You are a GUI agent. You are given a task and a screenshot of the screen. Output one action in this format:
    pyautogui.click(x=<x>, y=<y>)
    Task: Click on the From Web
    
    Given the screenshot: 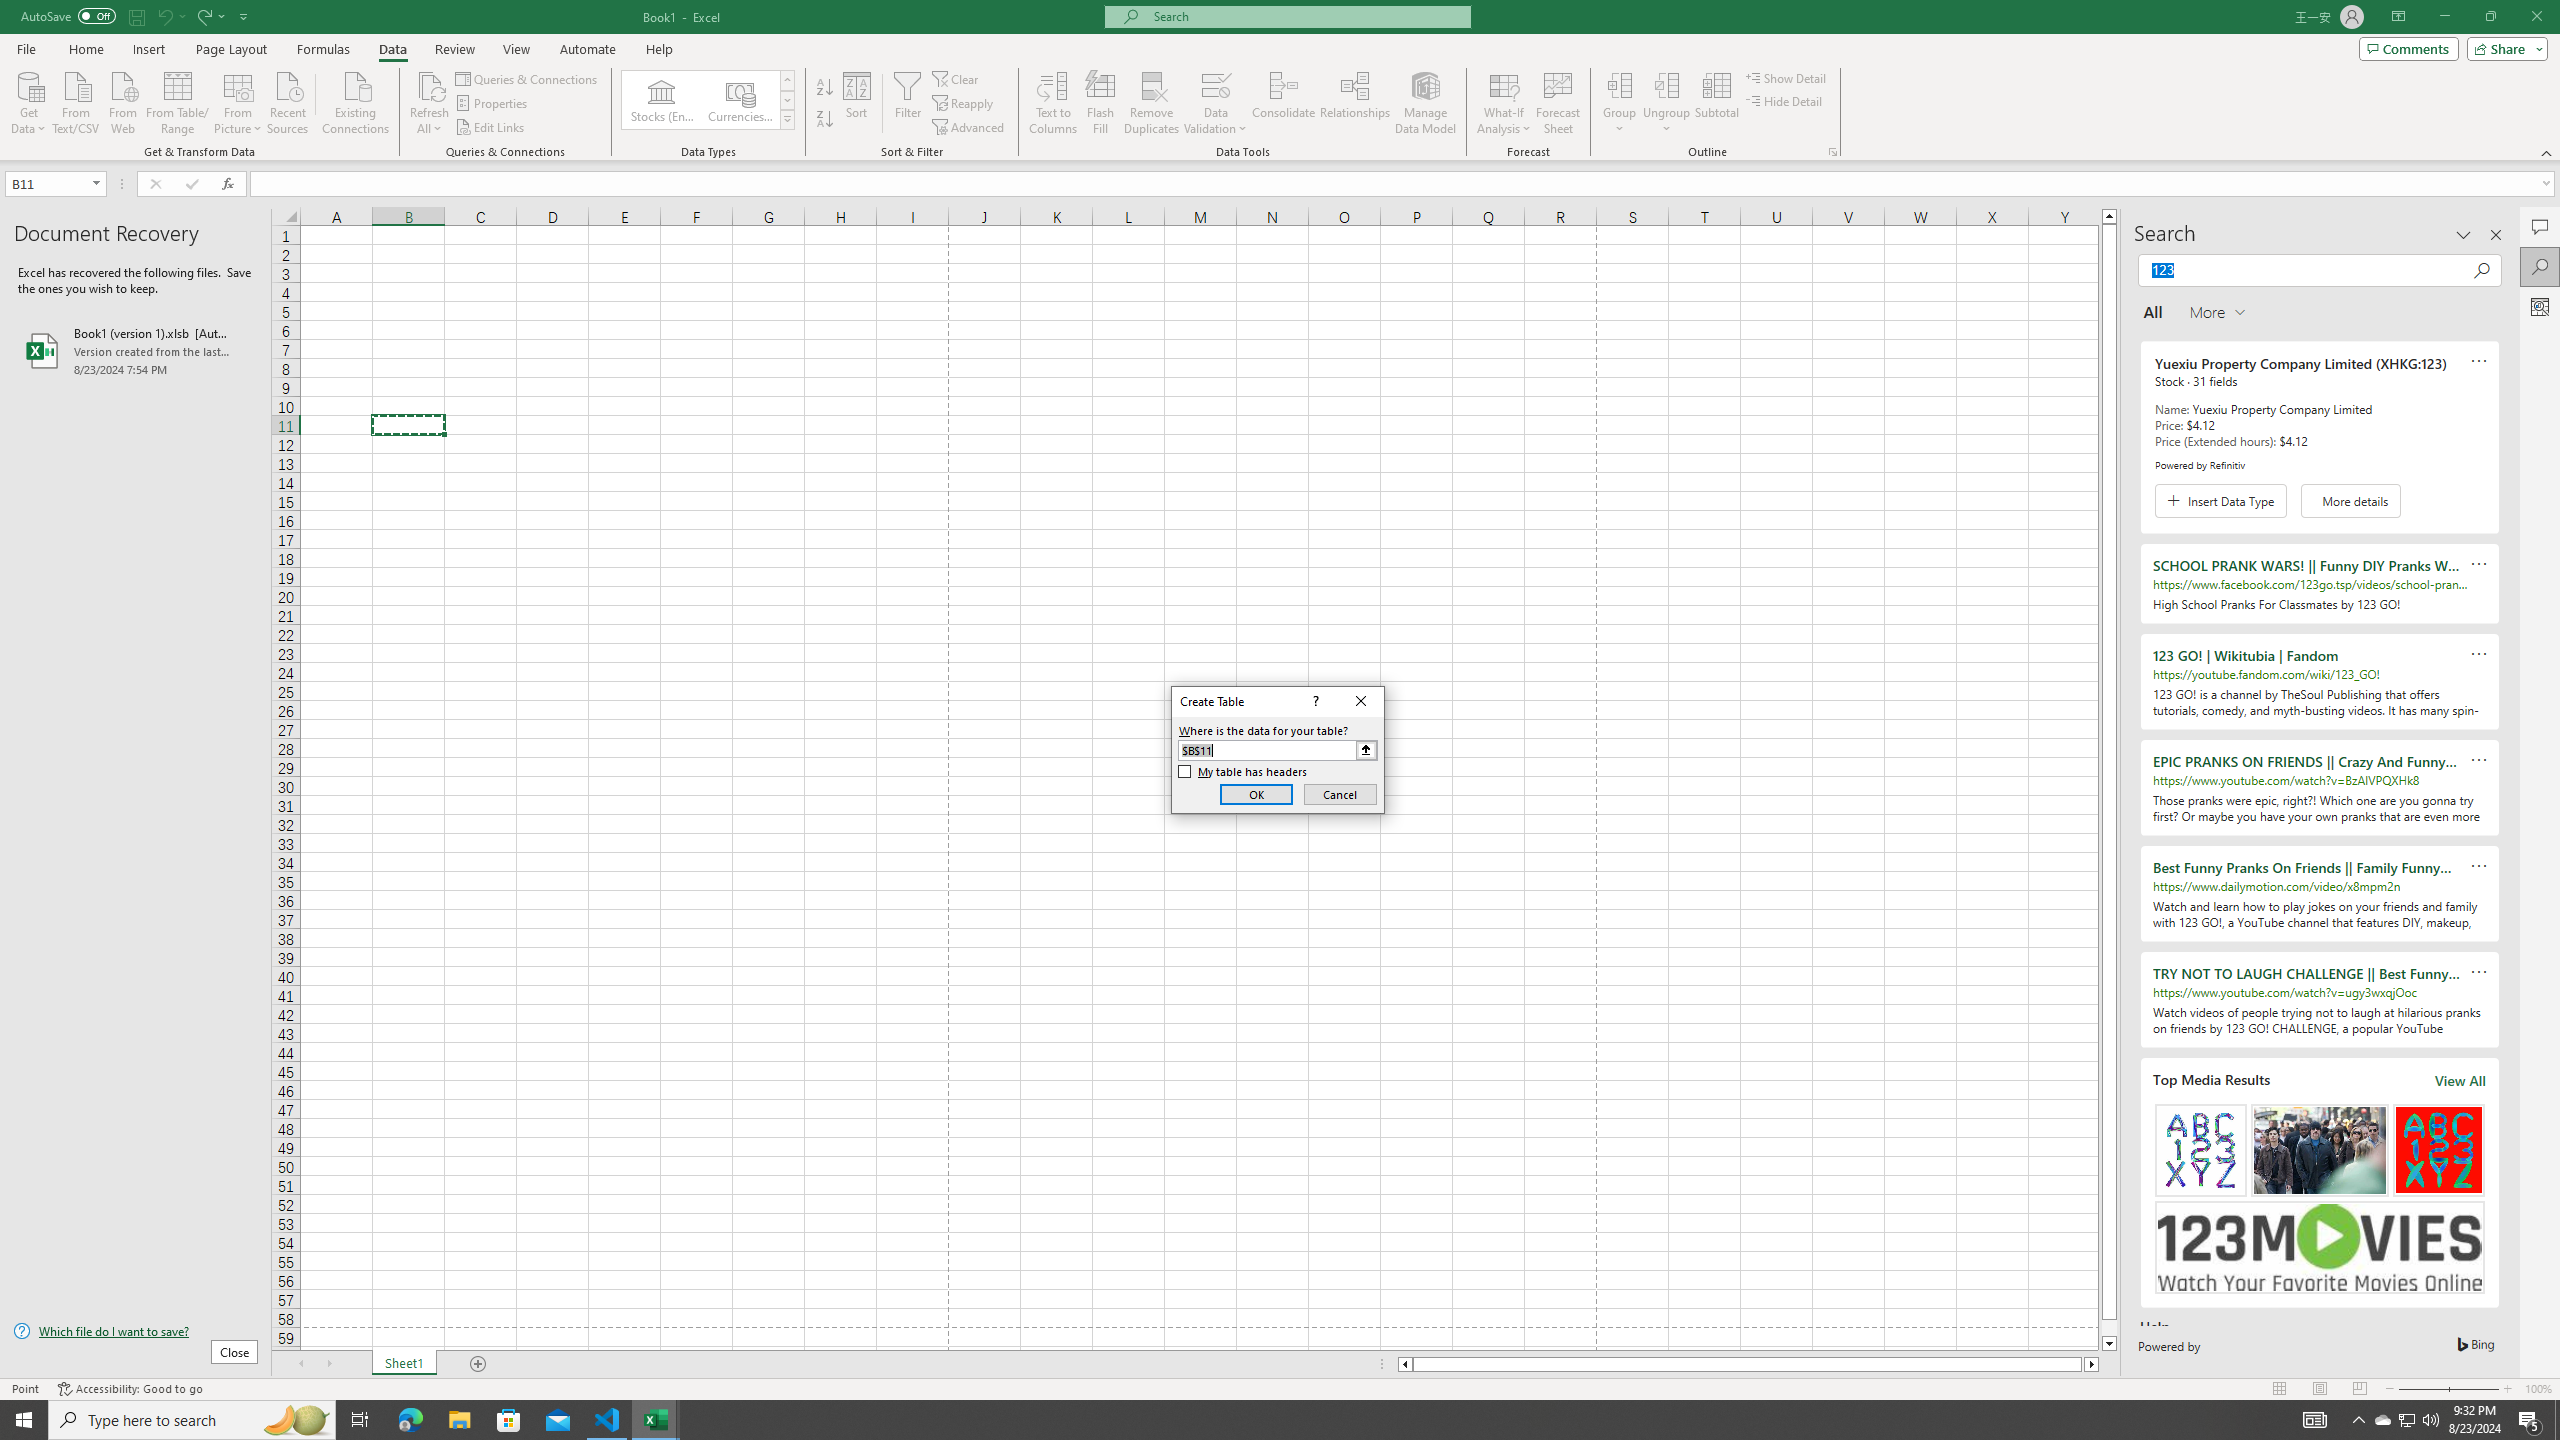 What is the action you would take?
    pyautogui.click(x=122, y=101)
    